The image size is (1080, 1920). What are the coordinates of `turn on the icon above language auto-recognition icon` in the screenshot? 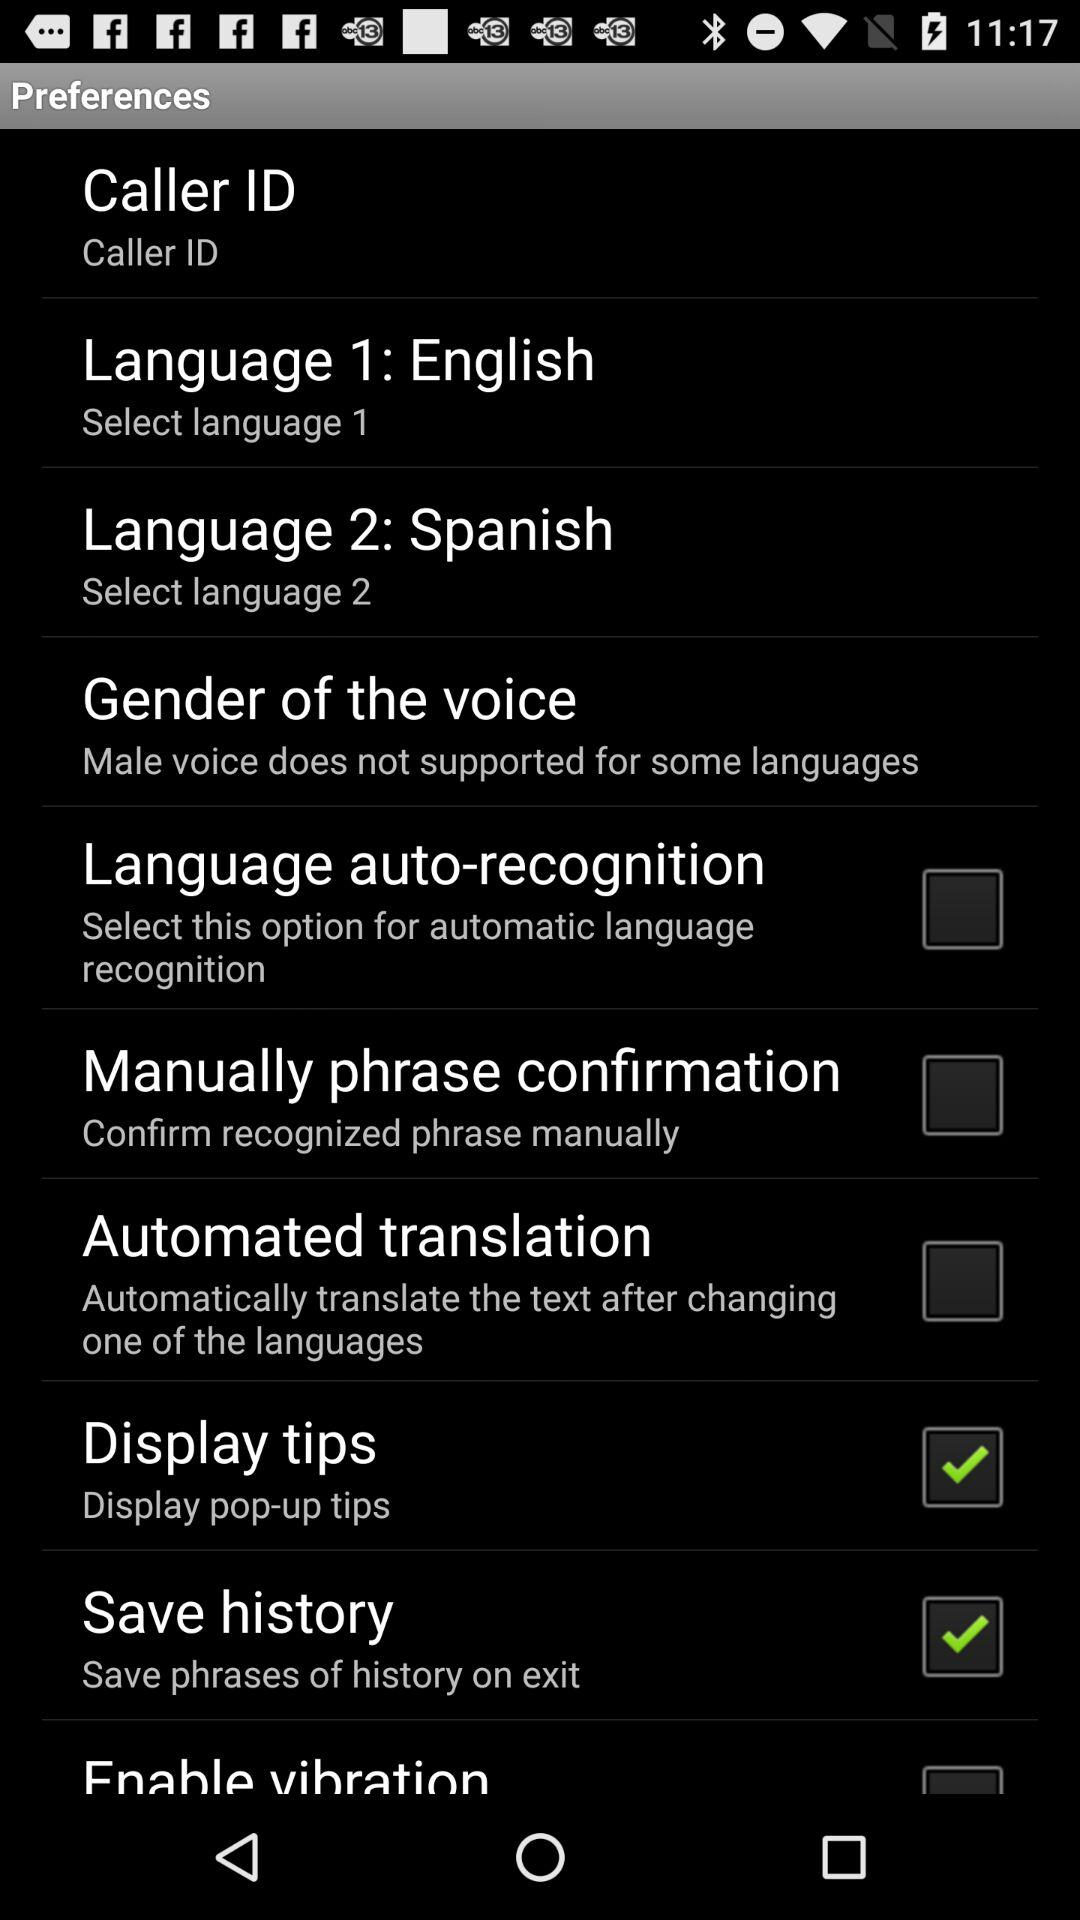 It's located at (500, 760).